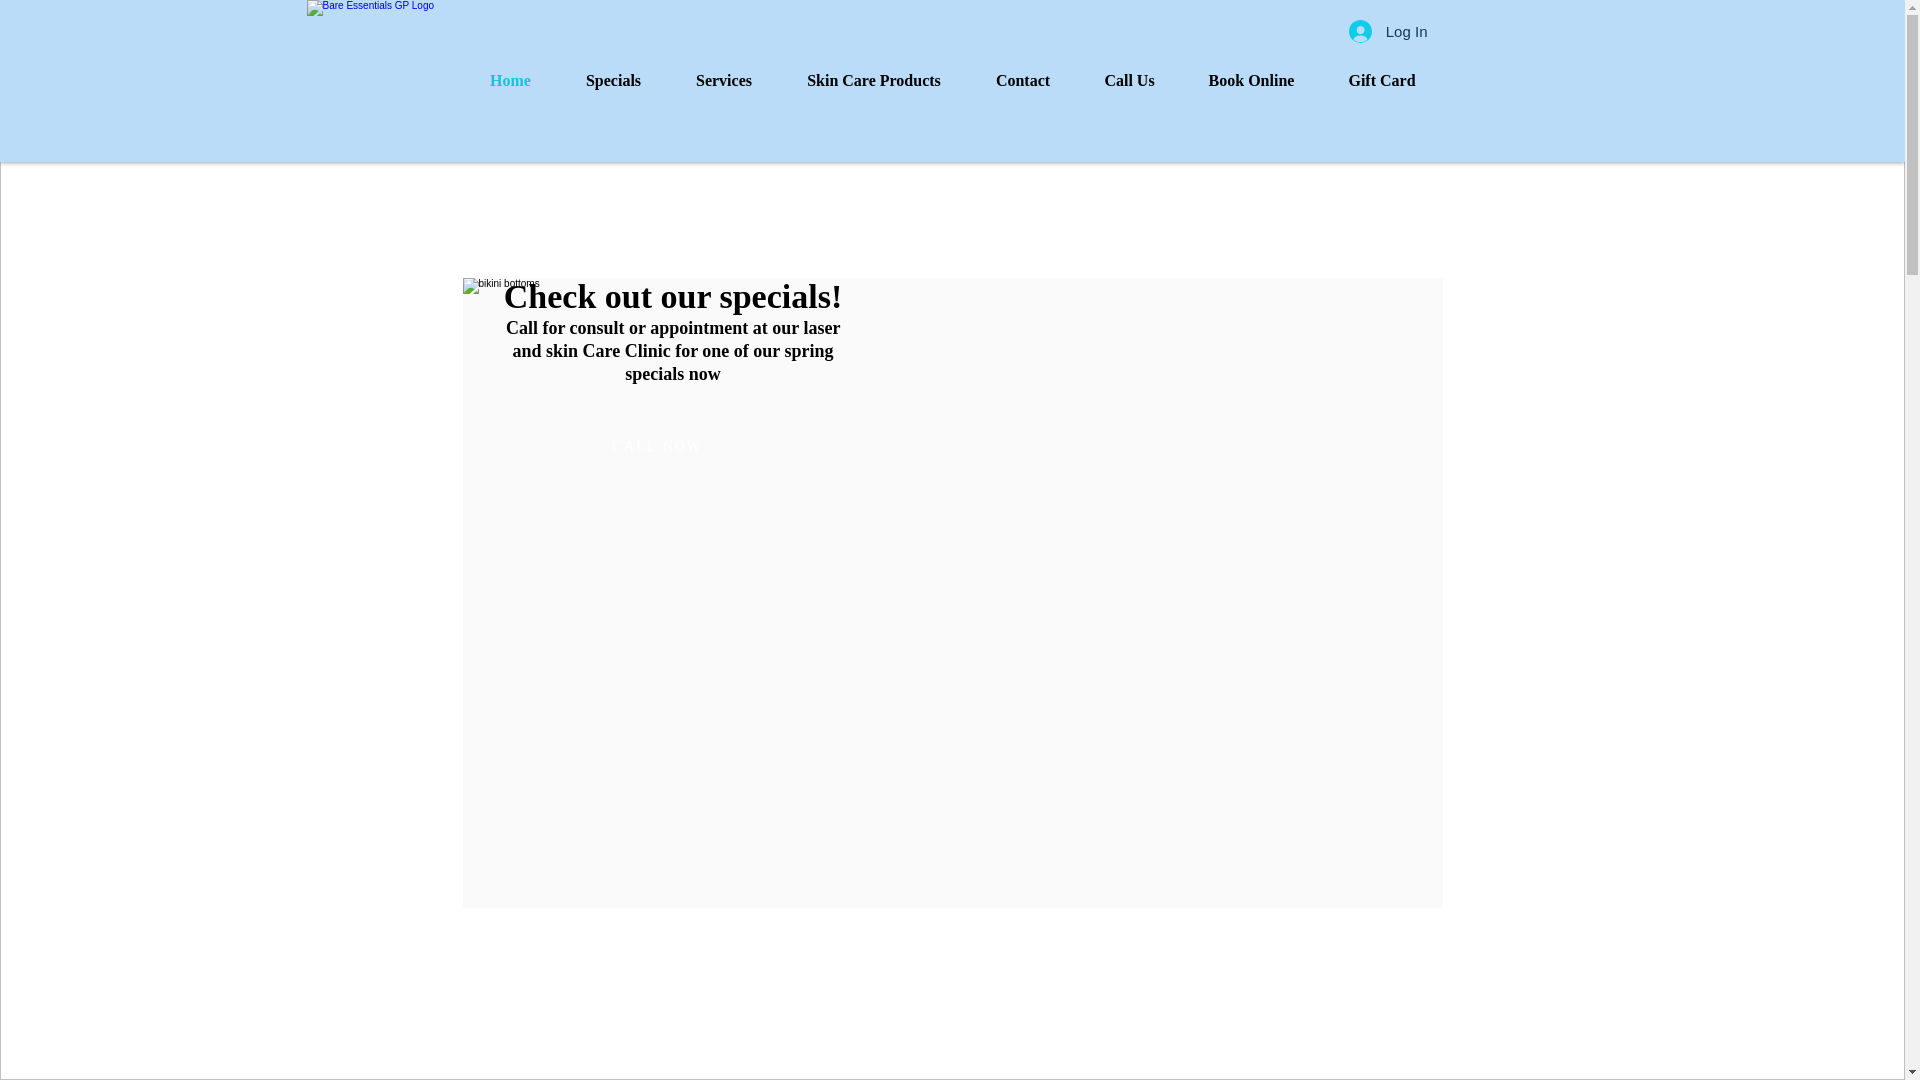  What do you see at coordinates (510, 80) in the screenshot?
I see `Home` at bounding box center [510, 80].